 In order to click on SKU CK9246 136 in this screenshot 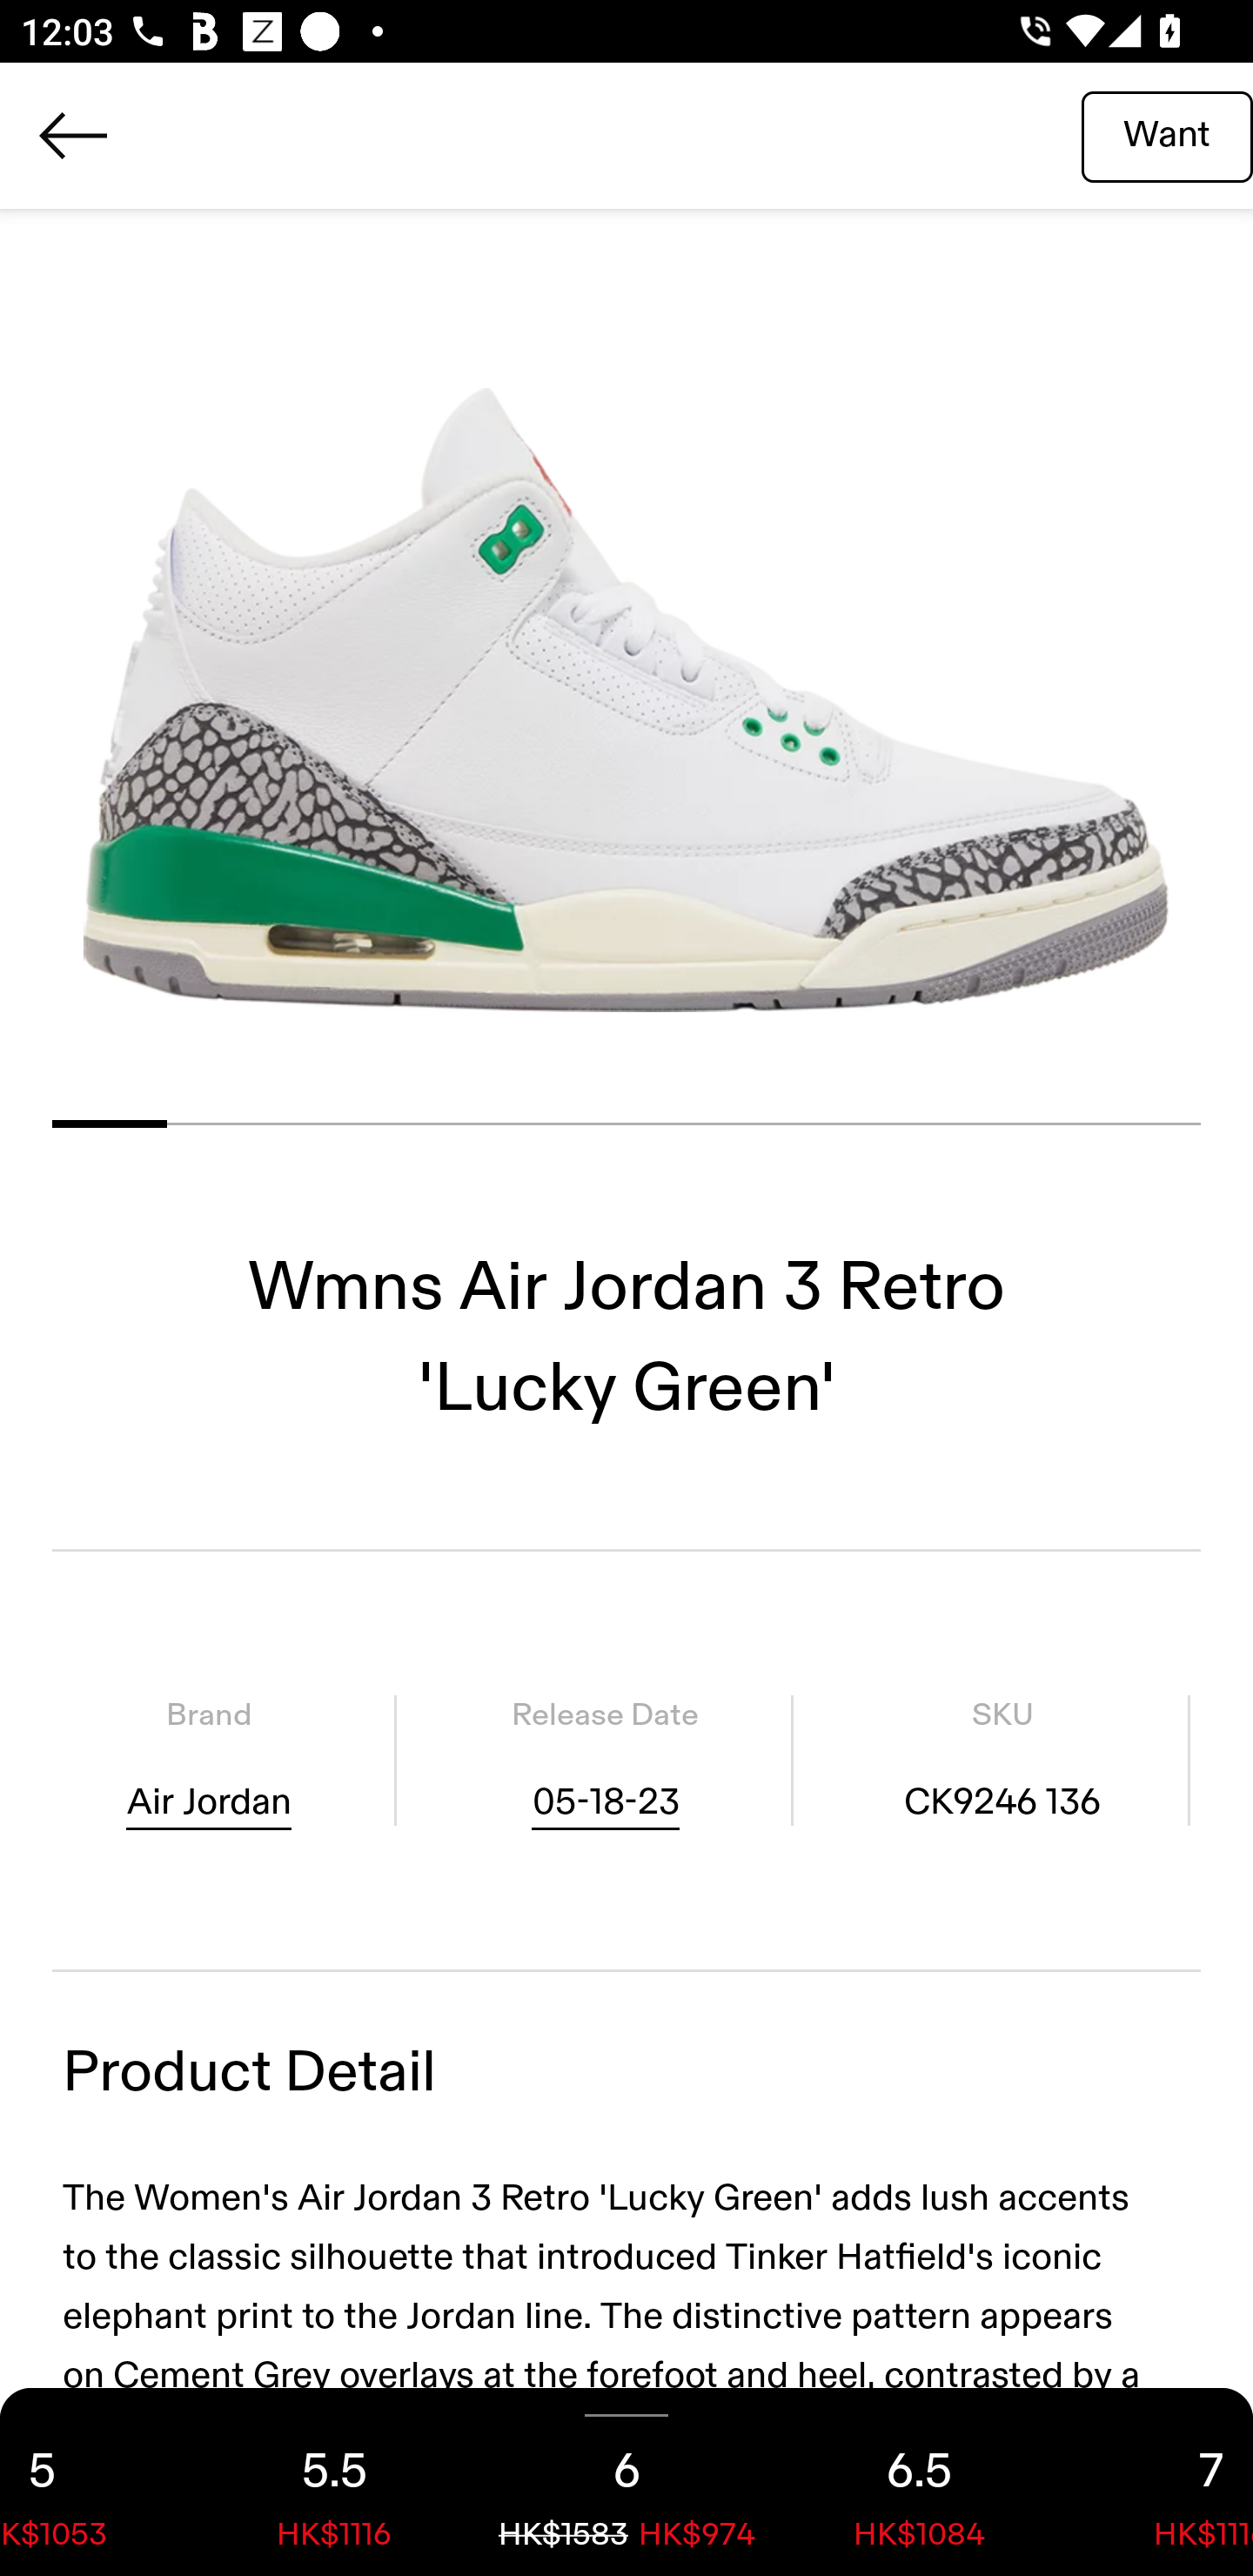, I will do `click(1002, 1759)`.